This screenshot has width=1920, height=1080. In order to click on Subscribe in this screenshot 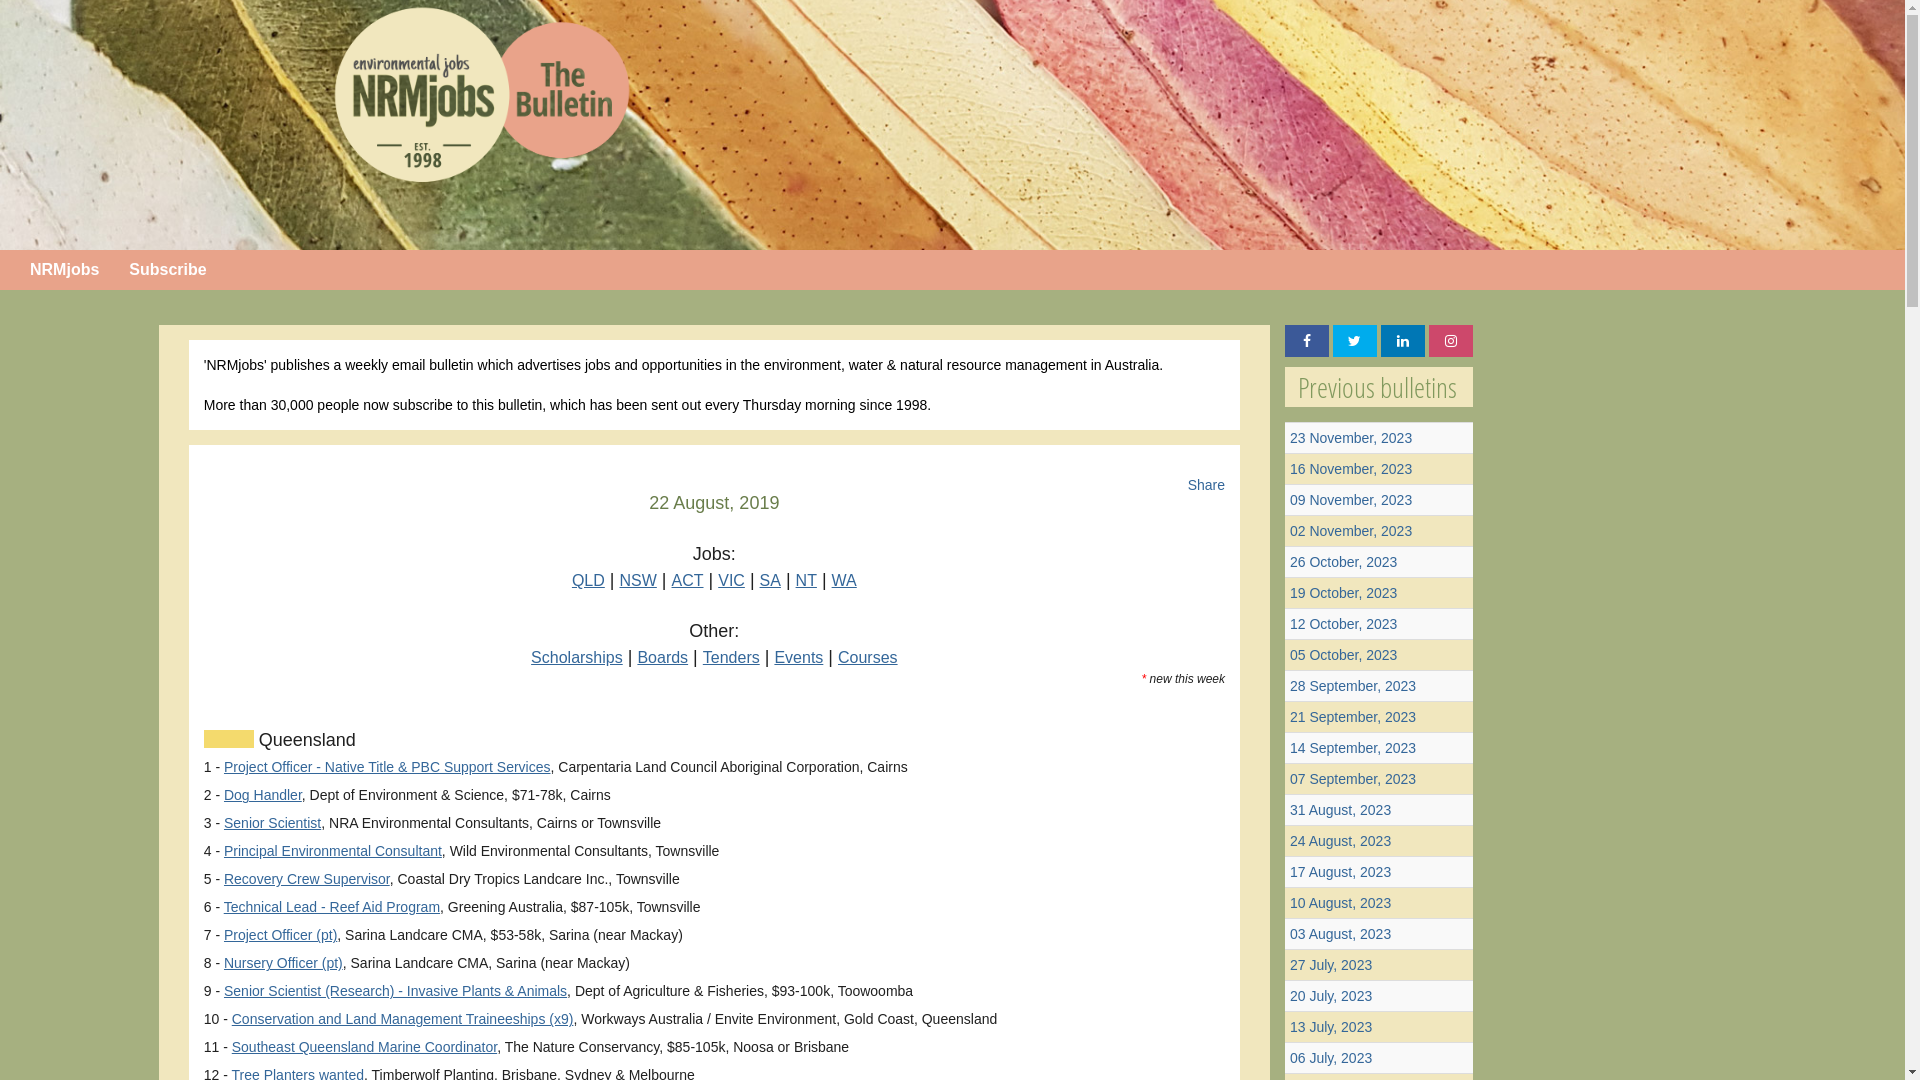, I will do `click(168, 270)`.